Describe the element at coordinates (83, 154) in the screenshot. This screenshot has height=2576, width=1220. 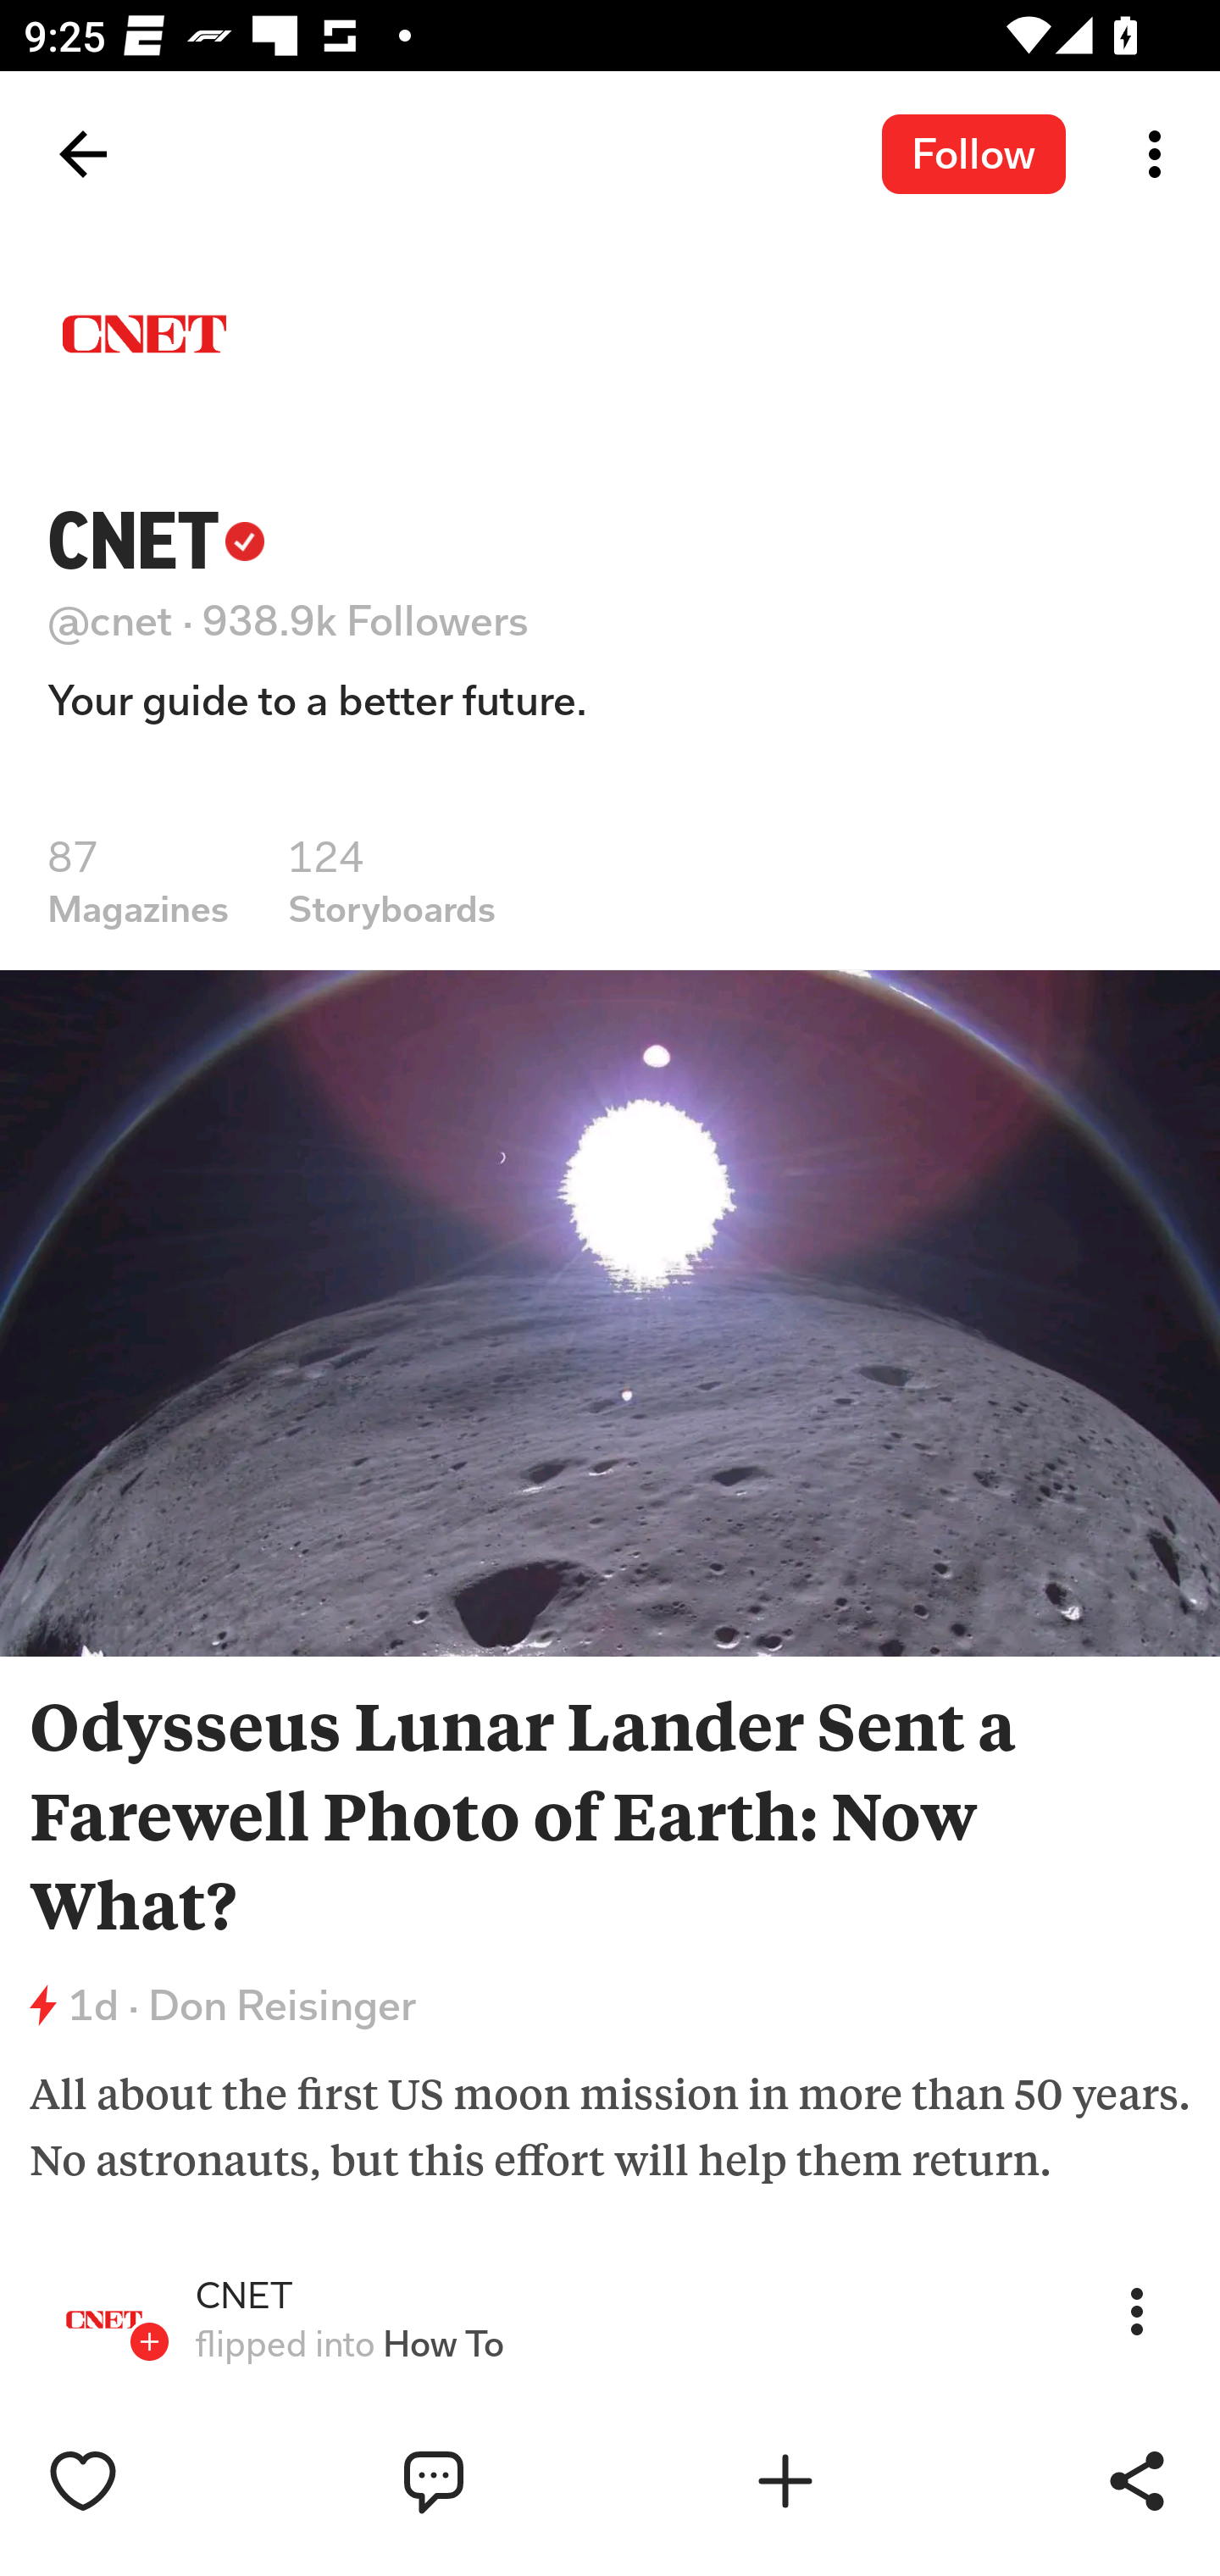
I see `Back` at that location.